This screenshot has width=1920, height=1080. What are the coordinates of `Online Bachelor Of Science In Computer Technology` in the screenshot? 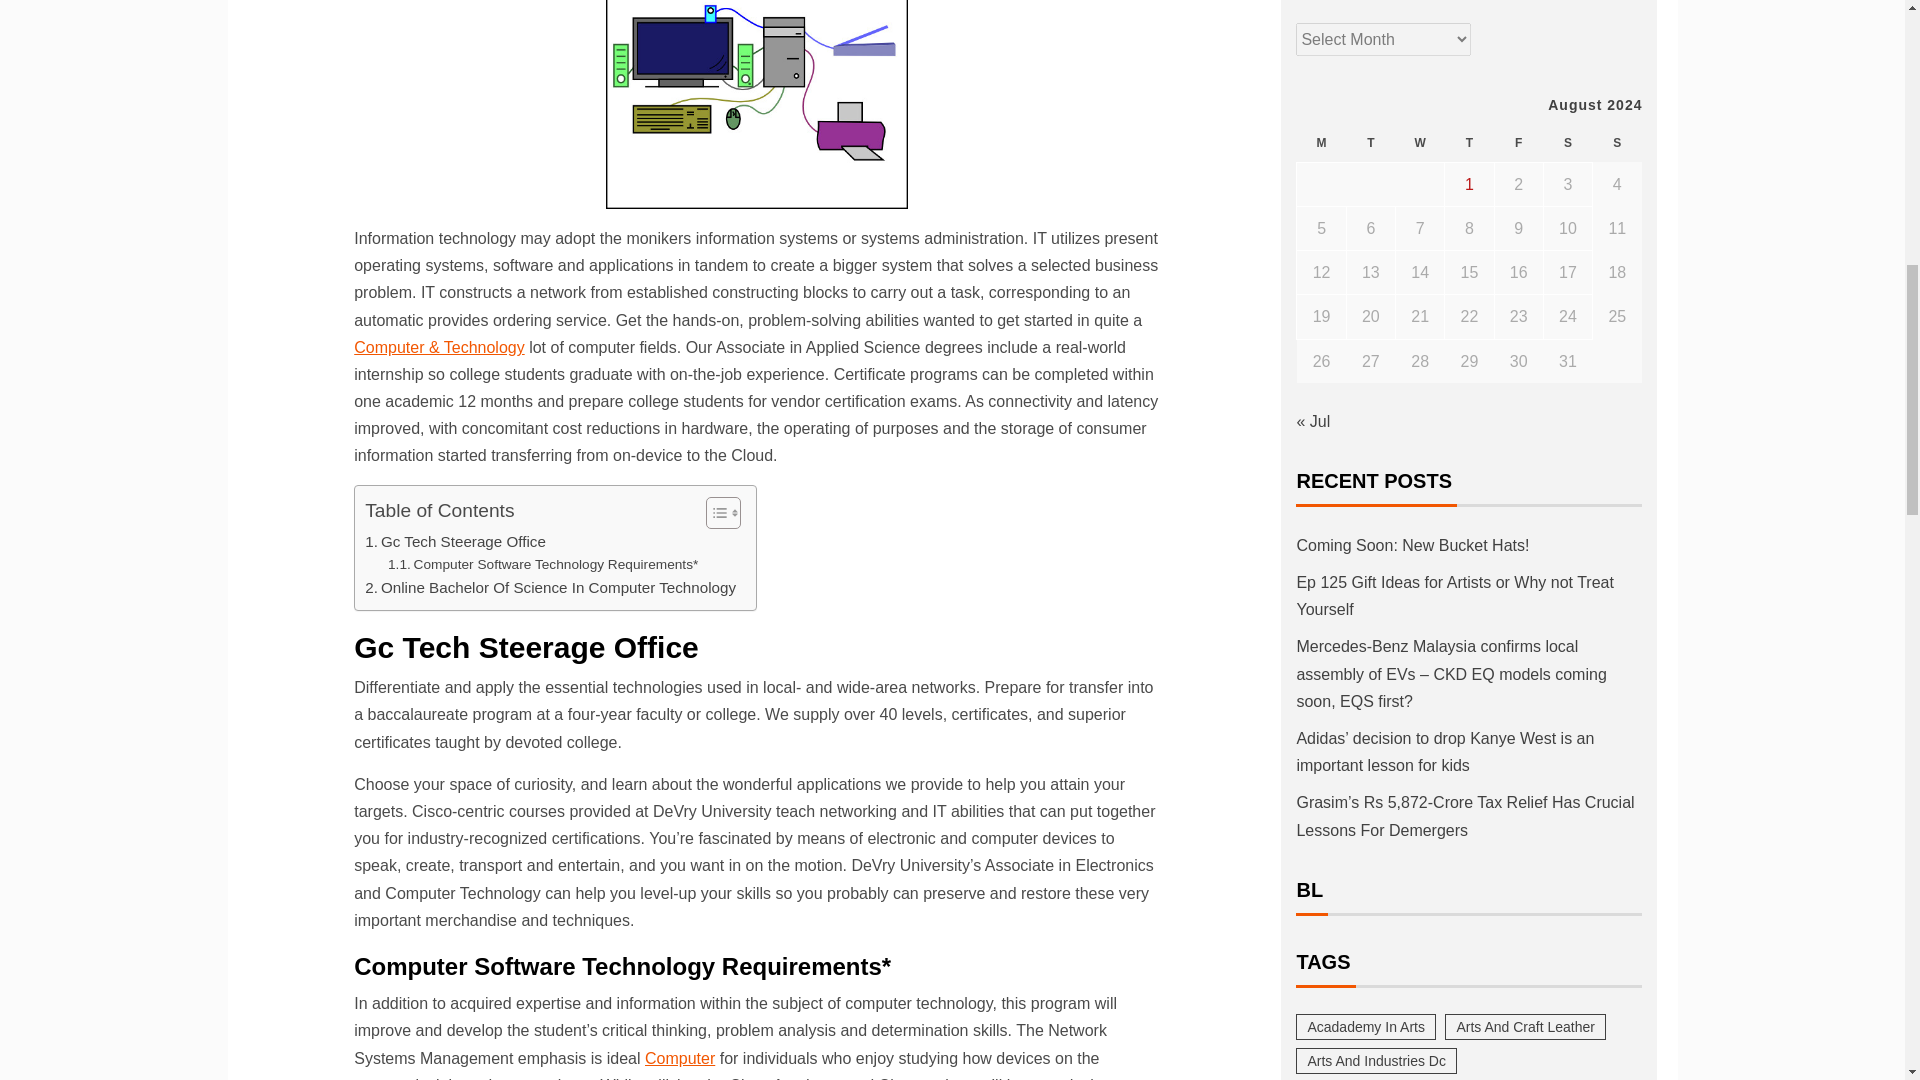 It's located at (550, 588).